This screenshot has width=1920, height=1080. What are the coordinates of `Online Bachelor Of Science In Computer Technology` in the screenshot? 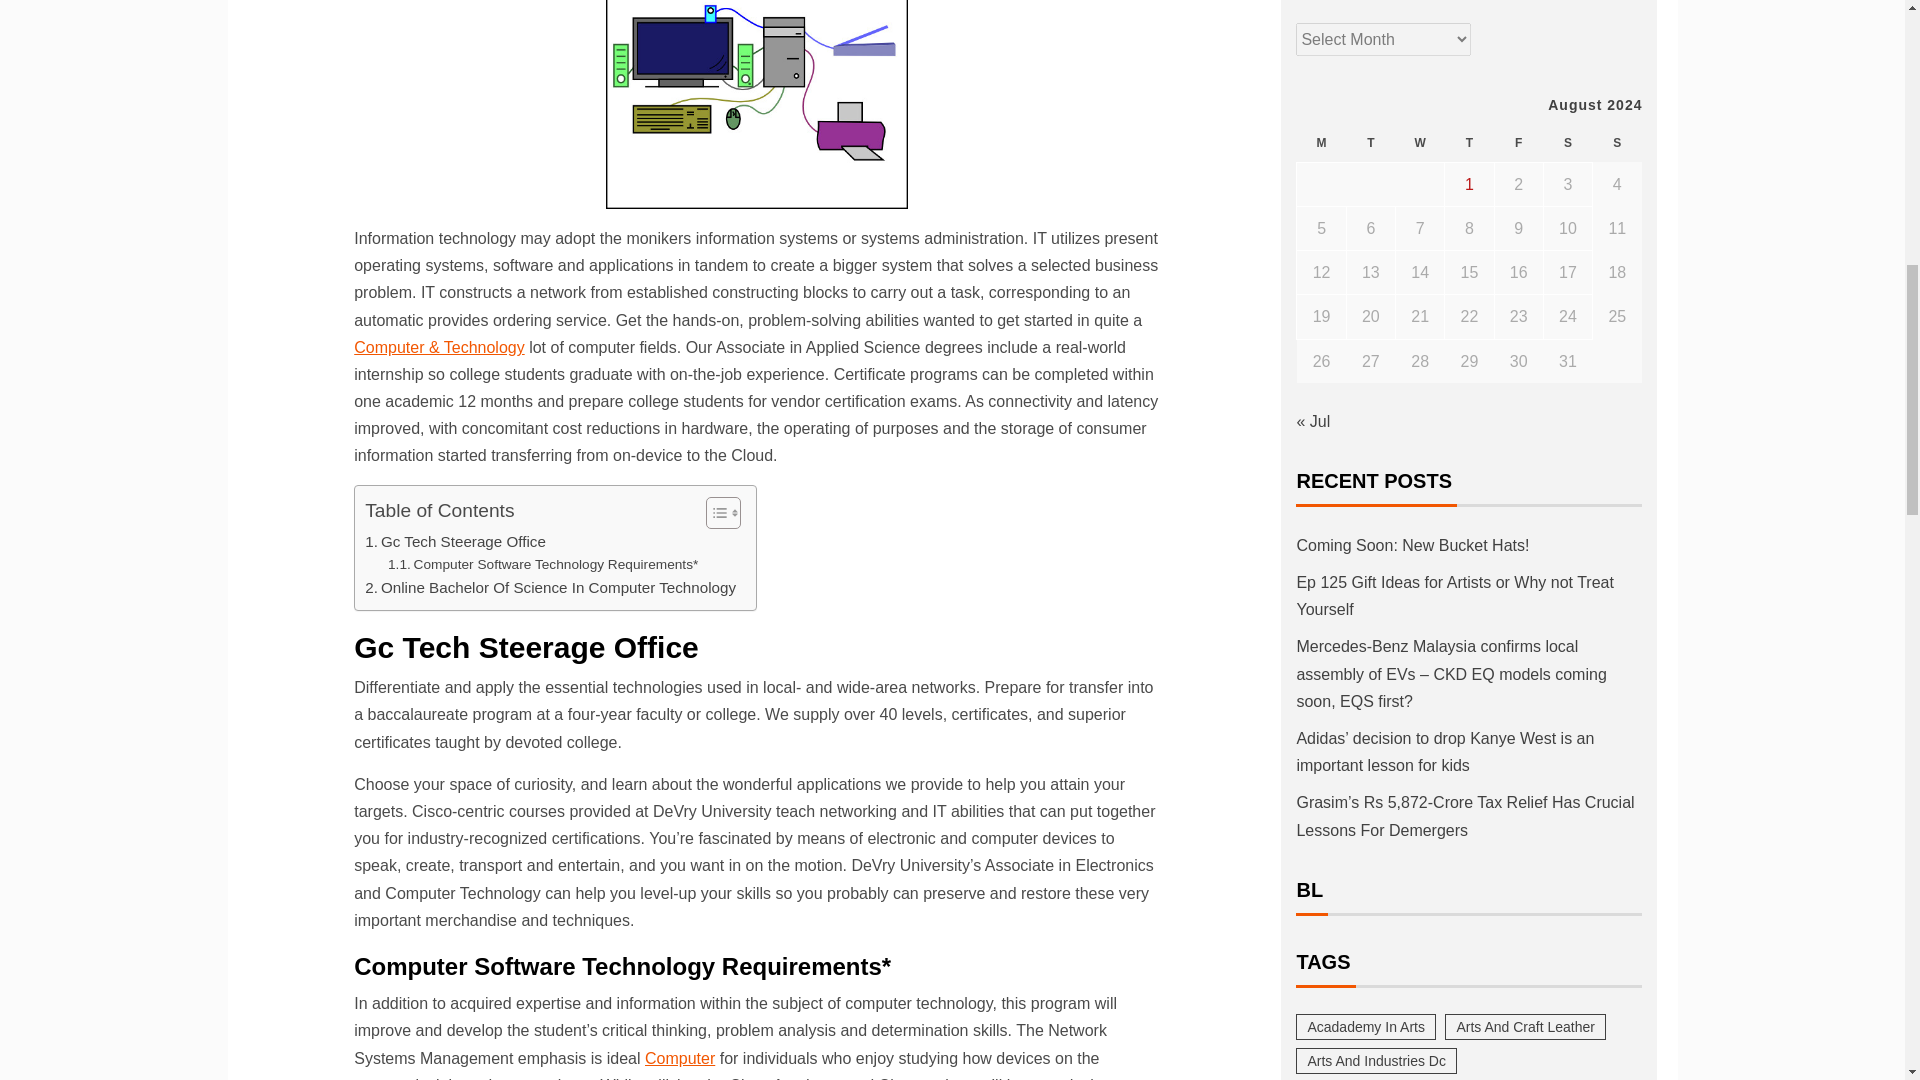 It's located at (550, 588).